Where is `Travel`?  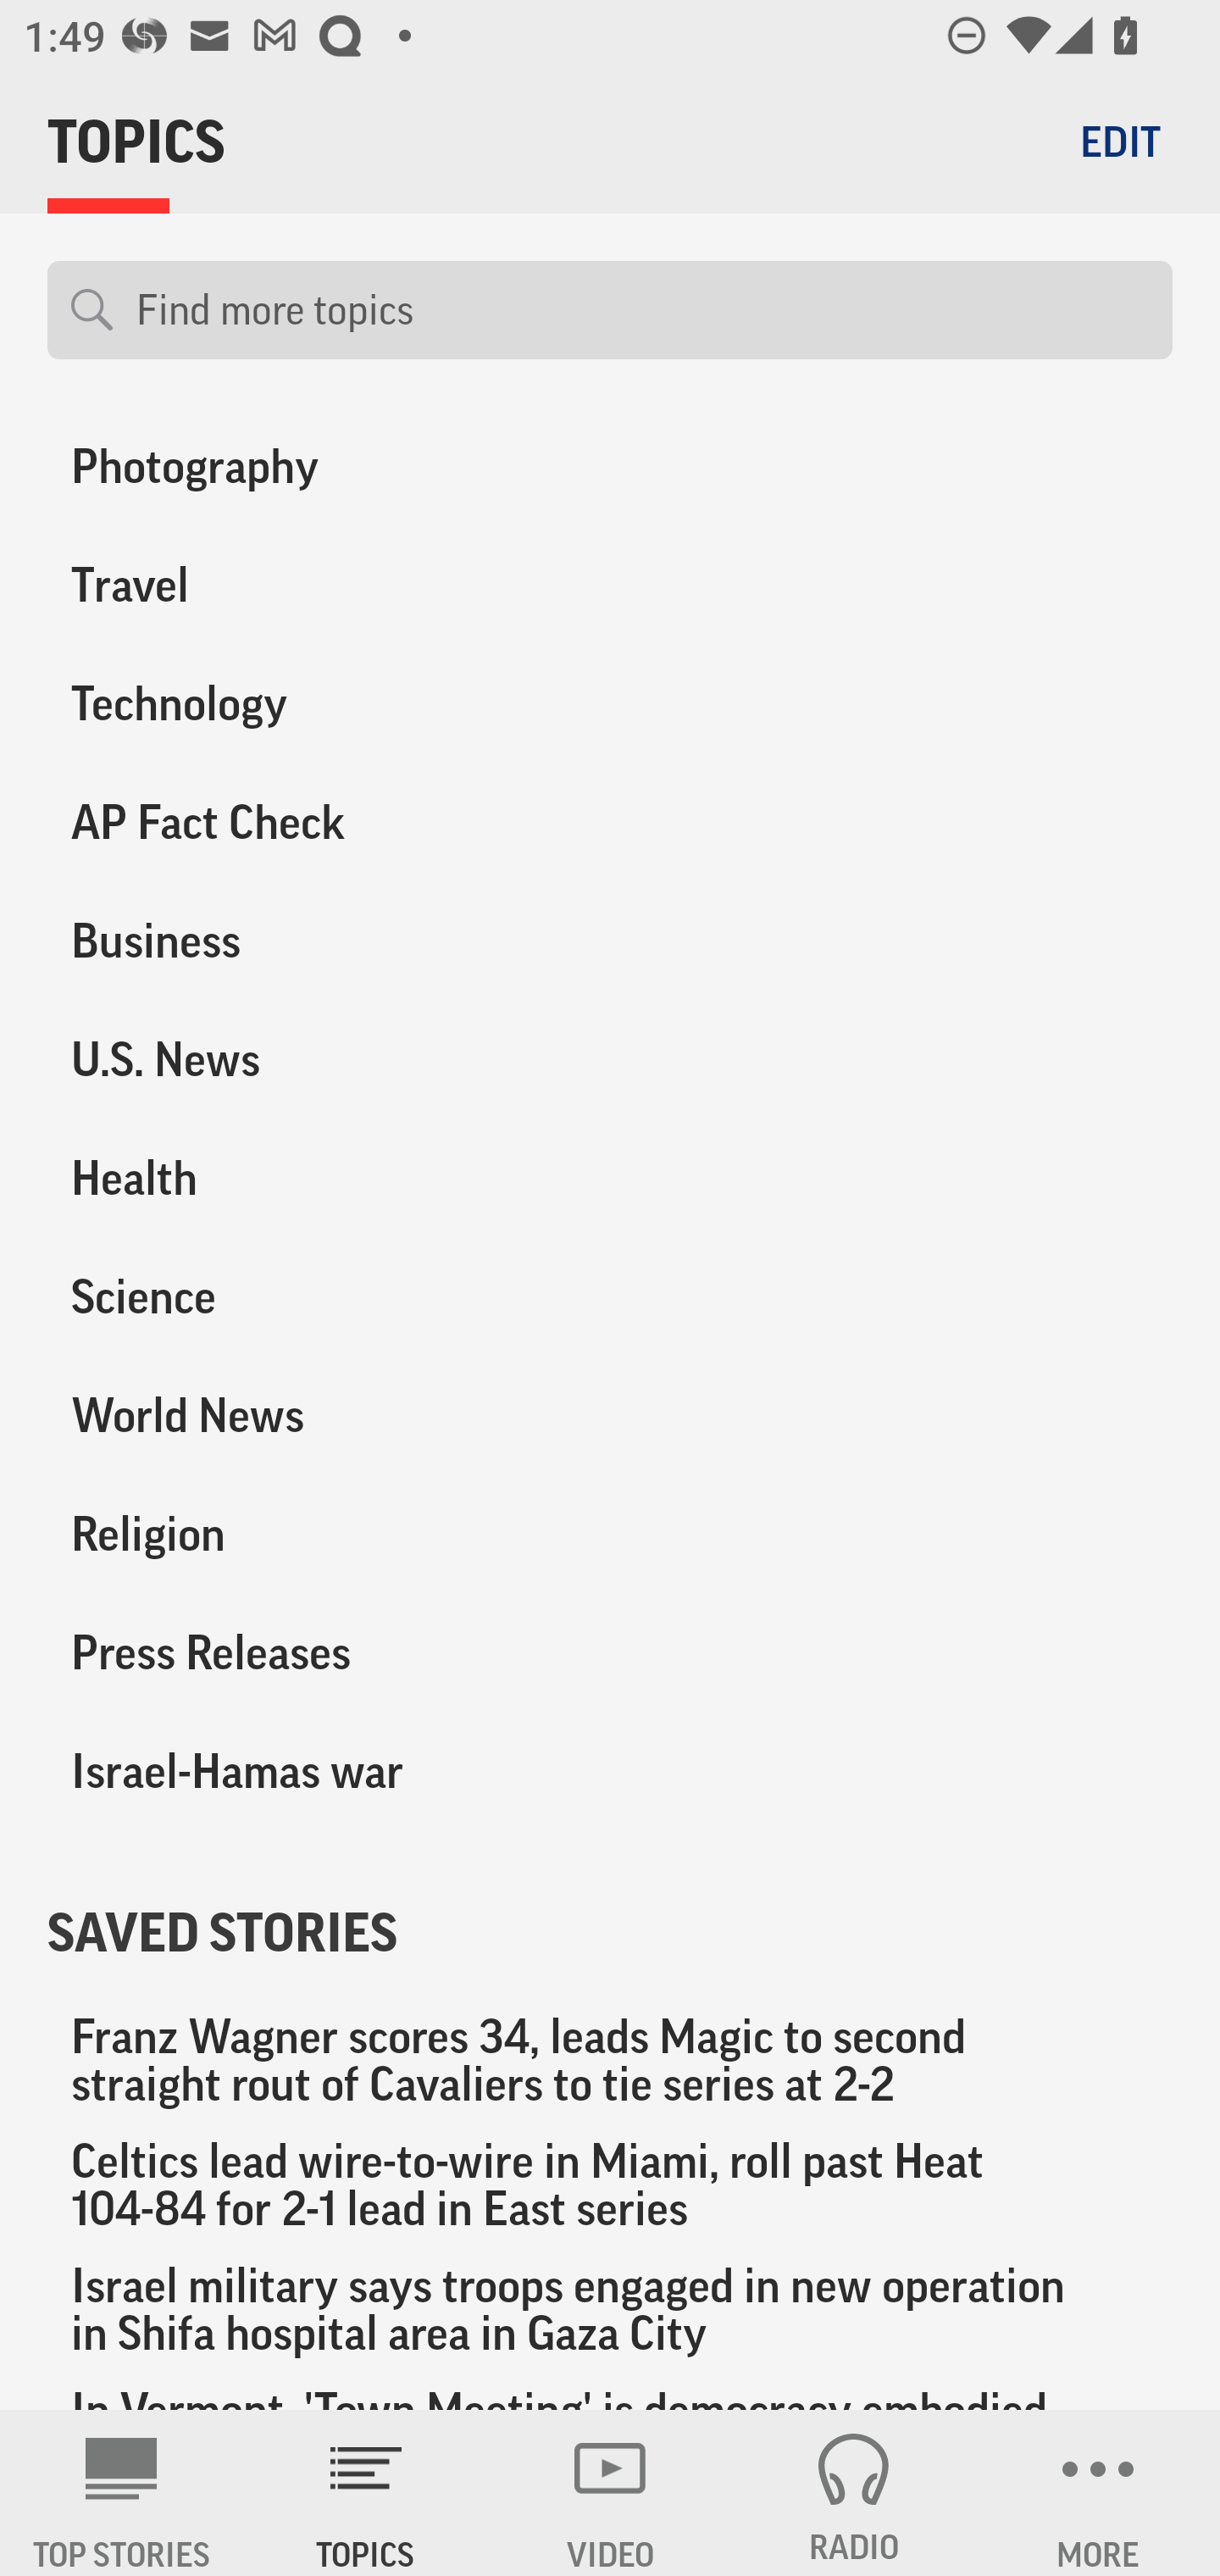 Travel is located at coordinates (305, 585).